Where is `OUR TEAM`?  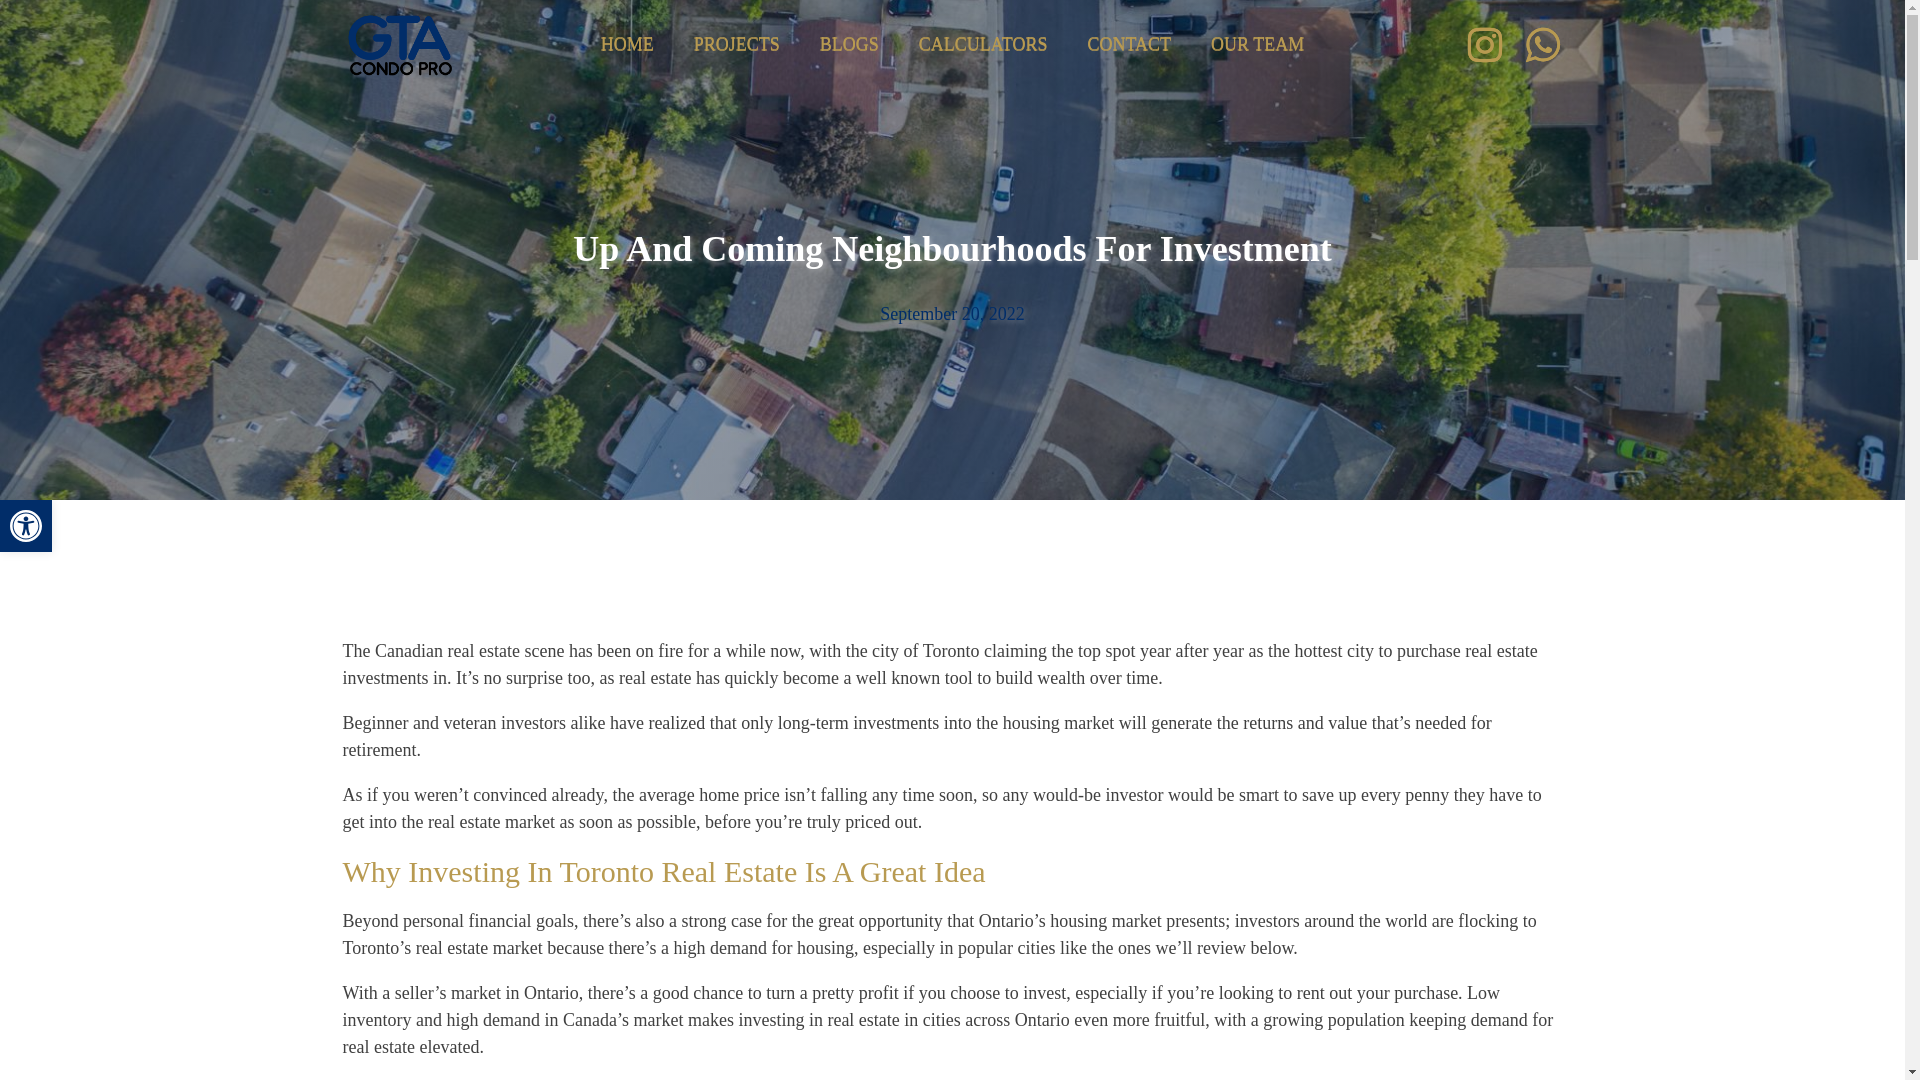
OUR TEAM is located at coordinates (1257, 44).